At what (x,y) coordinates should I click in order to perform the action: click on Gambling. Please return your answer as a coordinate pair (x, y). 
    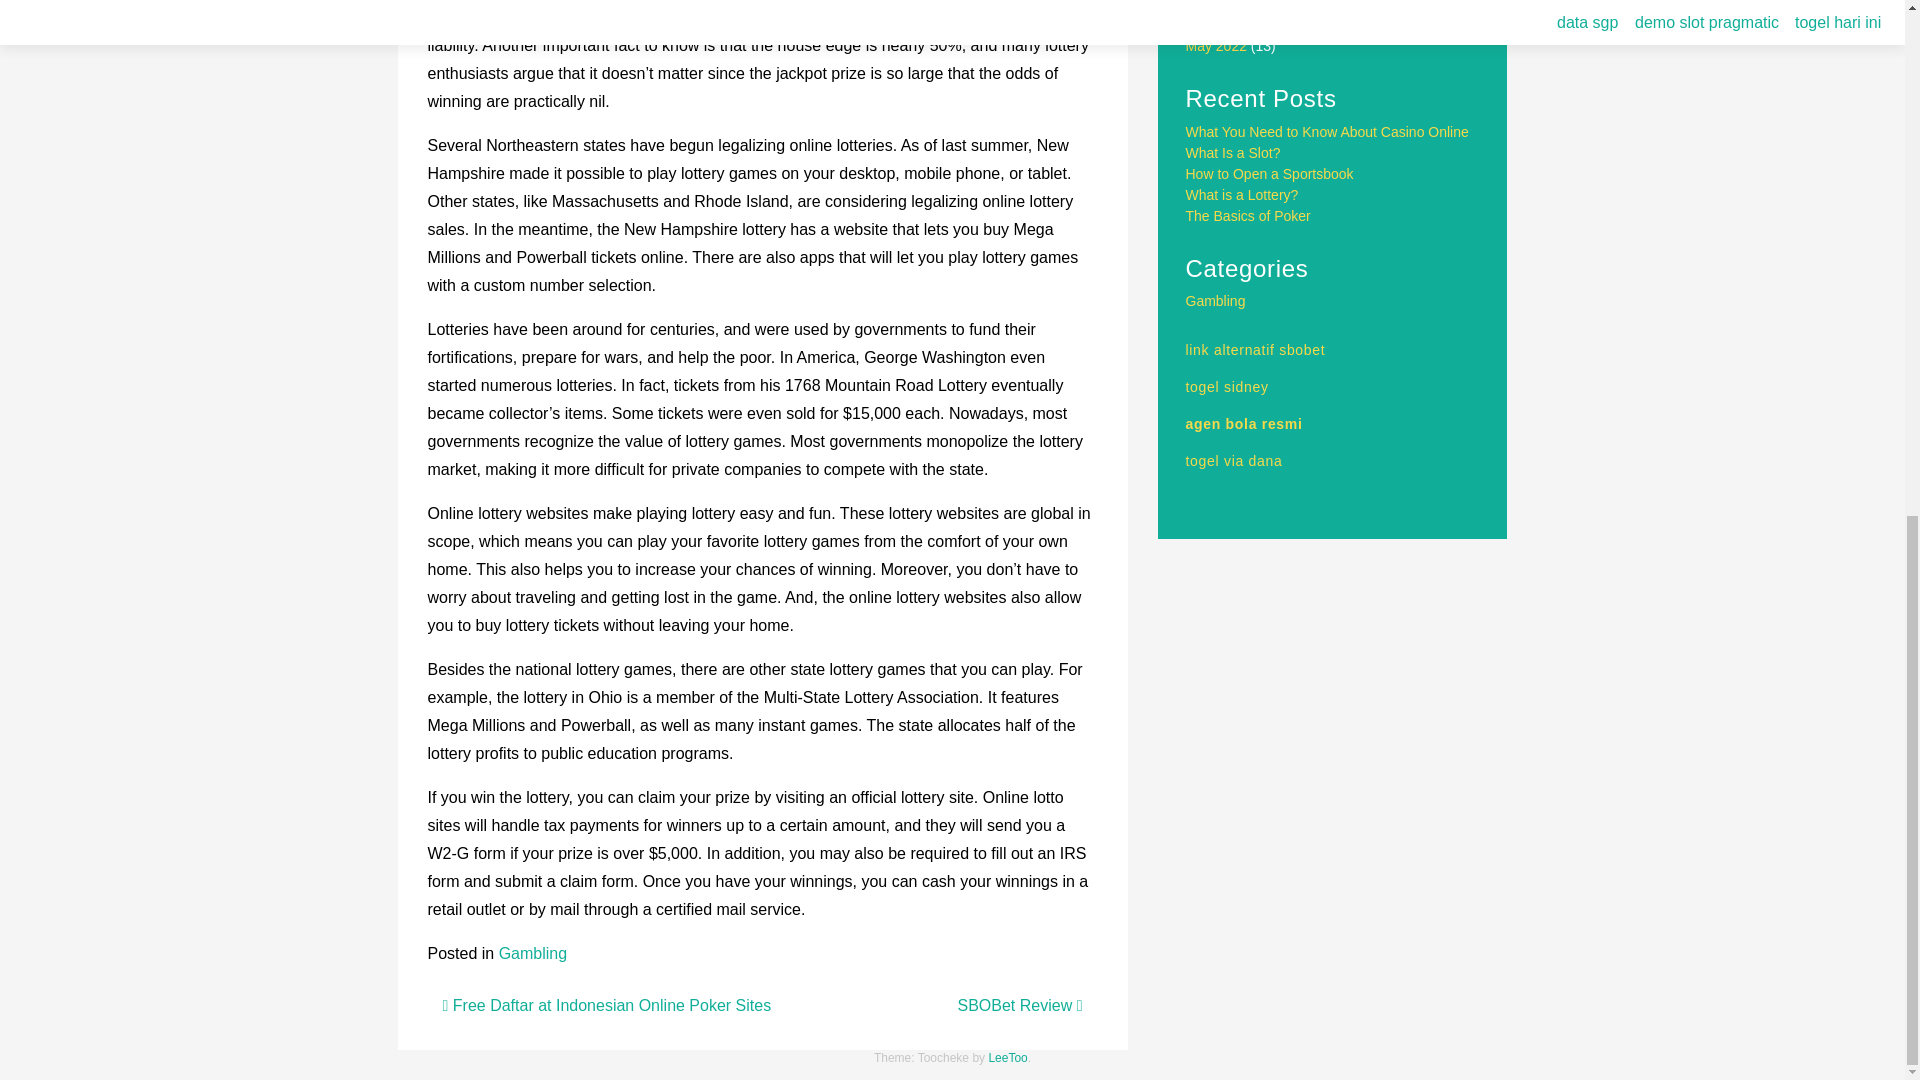
    Looking at the image, I should click on (532, 954).